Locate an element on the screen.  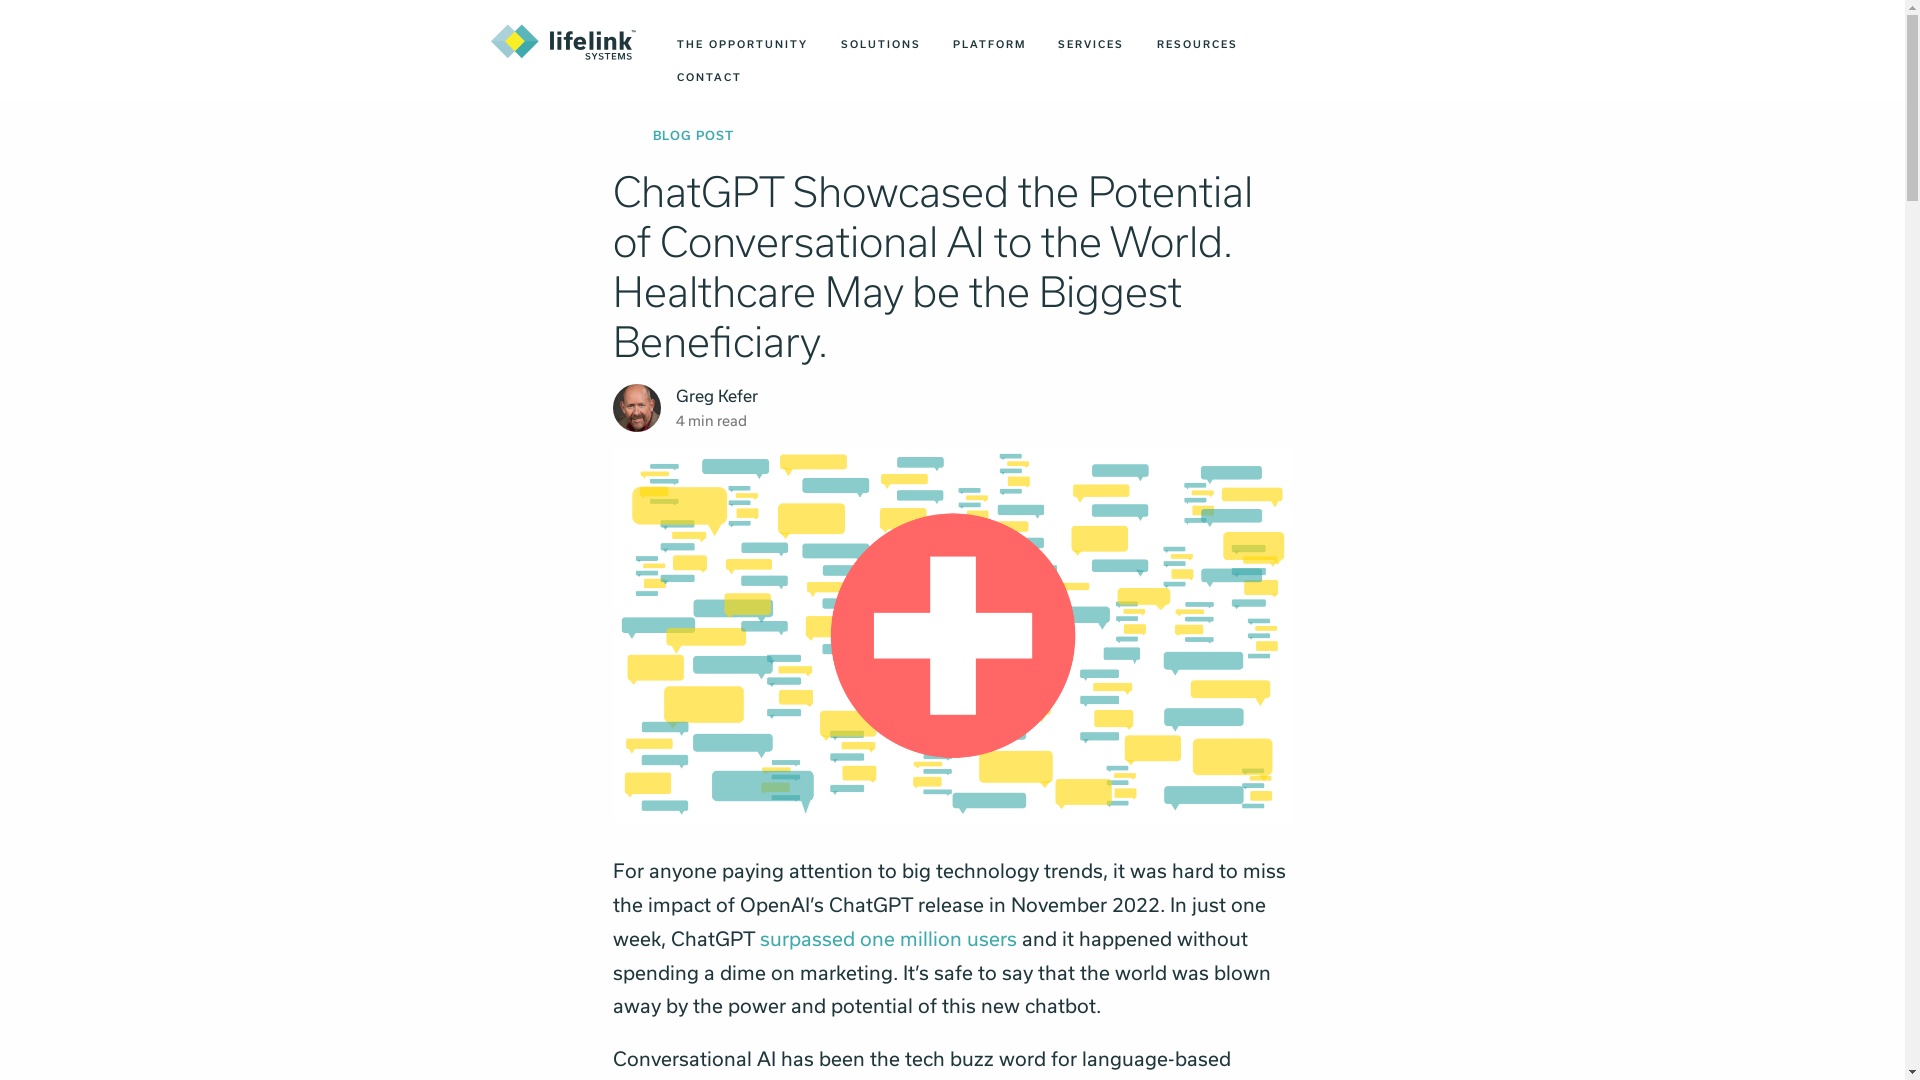
SERVICES is located at coordinates (1091, 44).